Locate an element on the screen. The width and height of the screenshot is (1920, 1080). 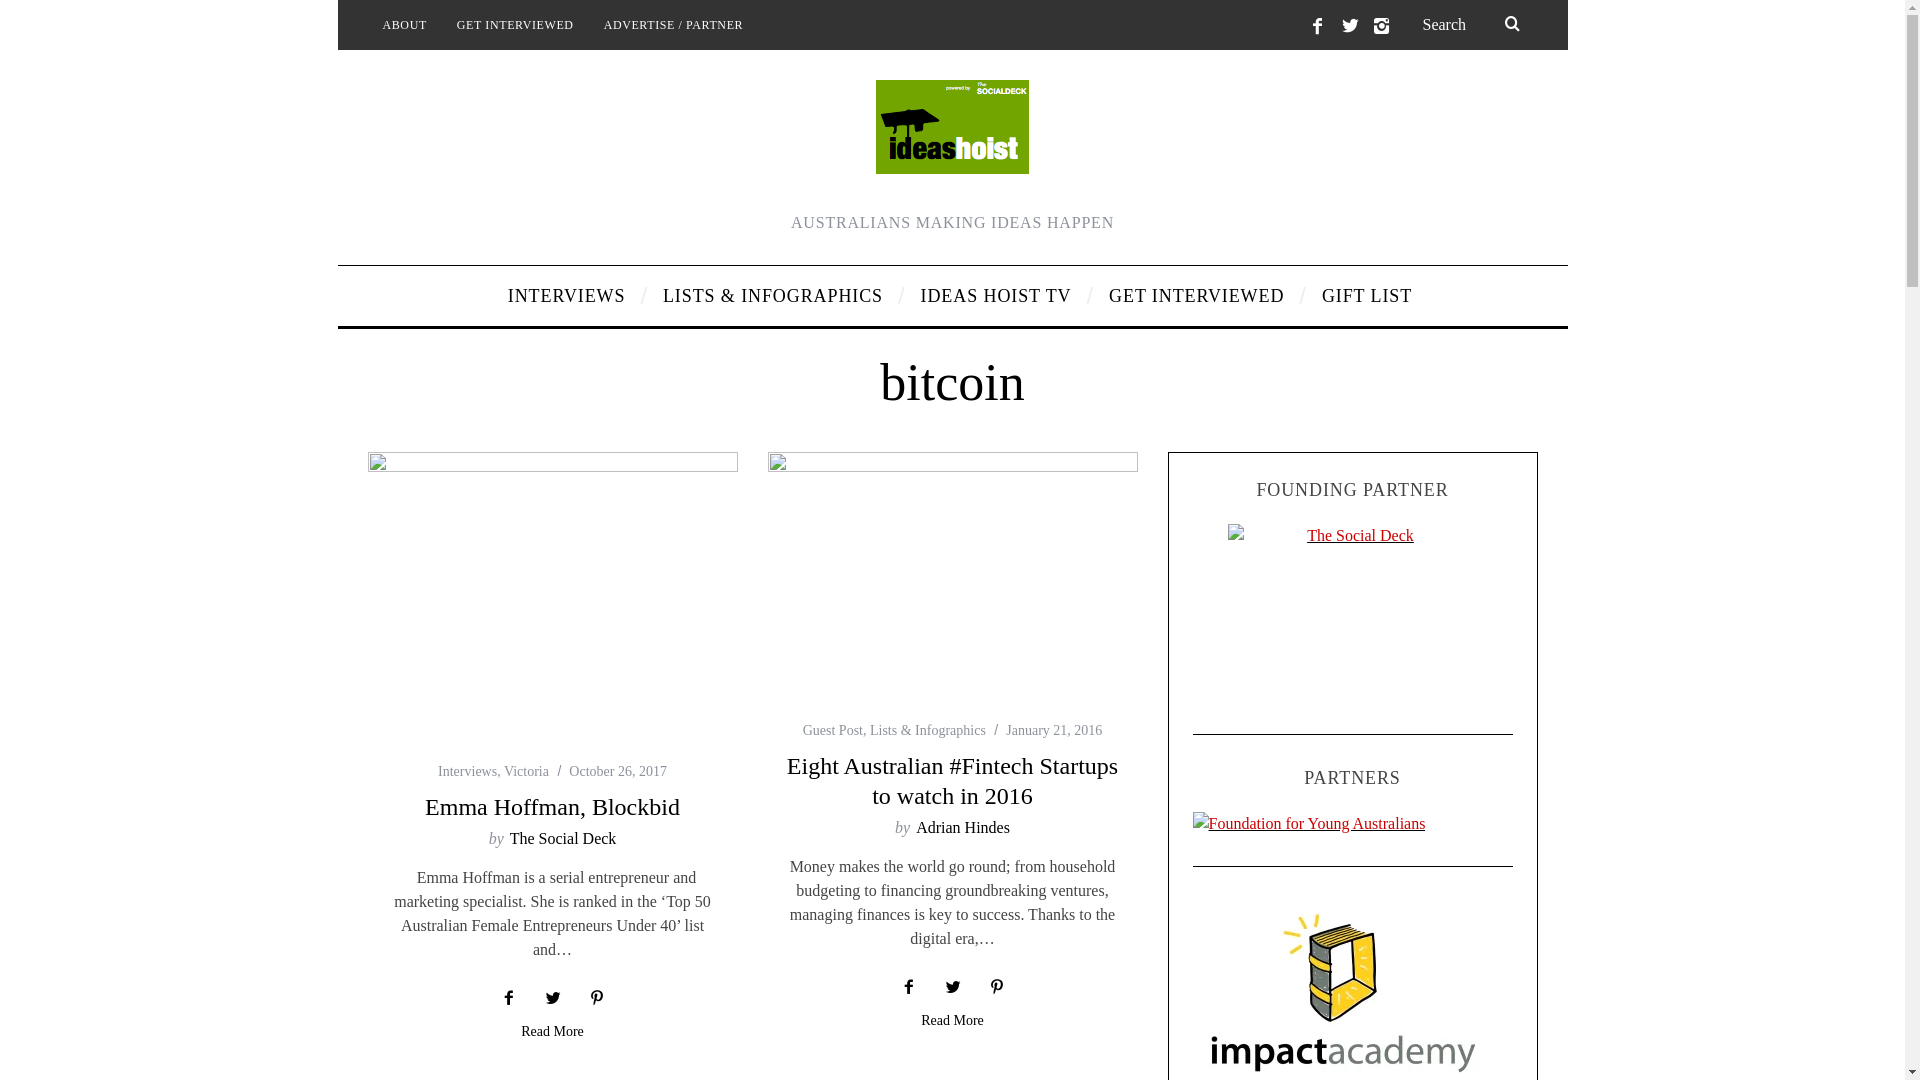
LISTS & INFOGRAPHICS is located at coordinates (777, 296).